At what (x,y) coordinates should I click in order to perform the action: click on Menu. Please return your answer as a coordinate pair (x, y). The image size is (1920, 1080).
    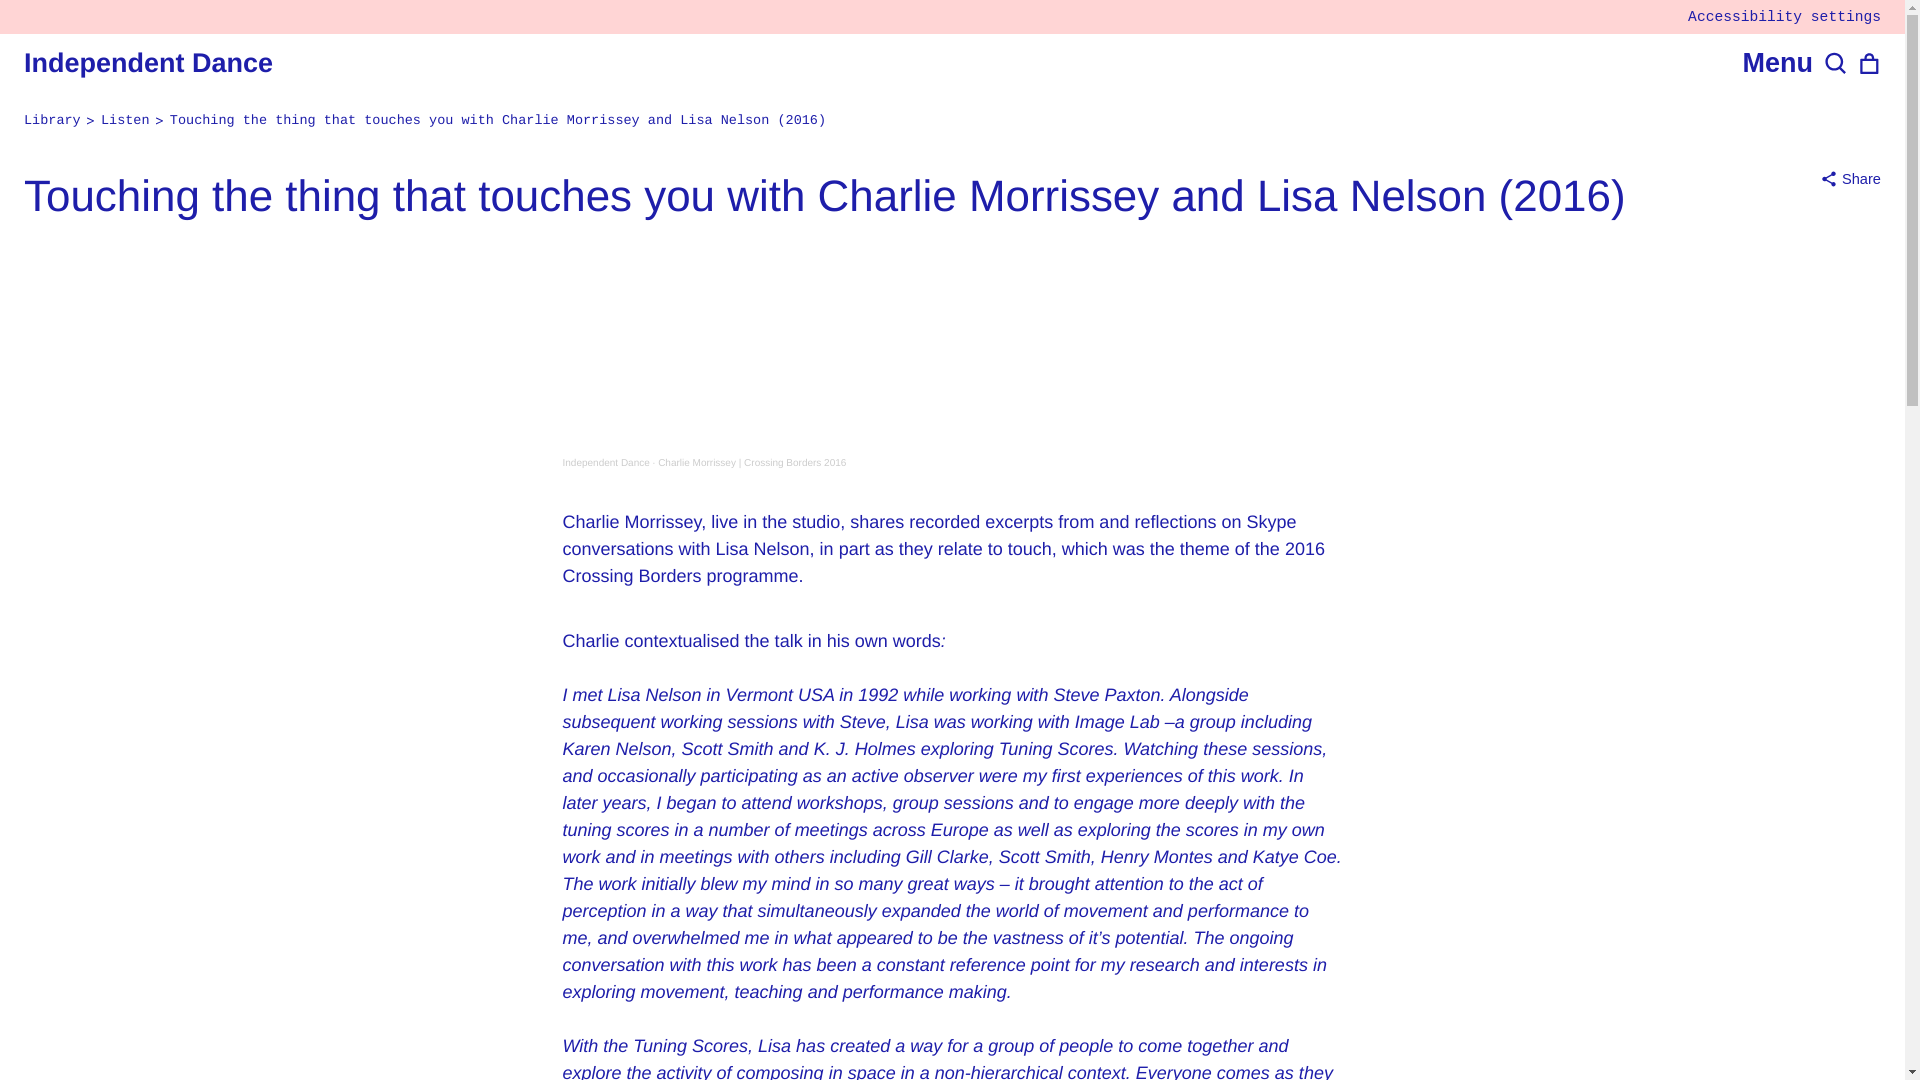
    Looking at the image, I should click on (1776, 64).